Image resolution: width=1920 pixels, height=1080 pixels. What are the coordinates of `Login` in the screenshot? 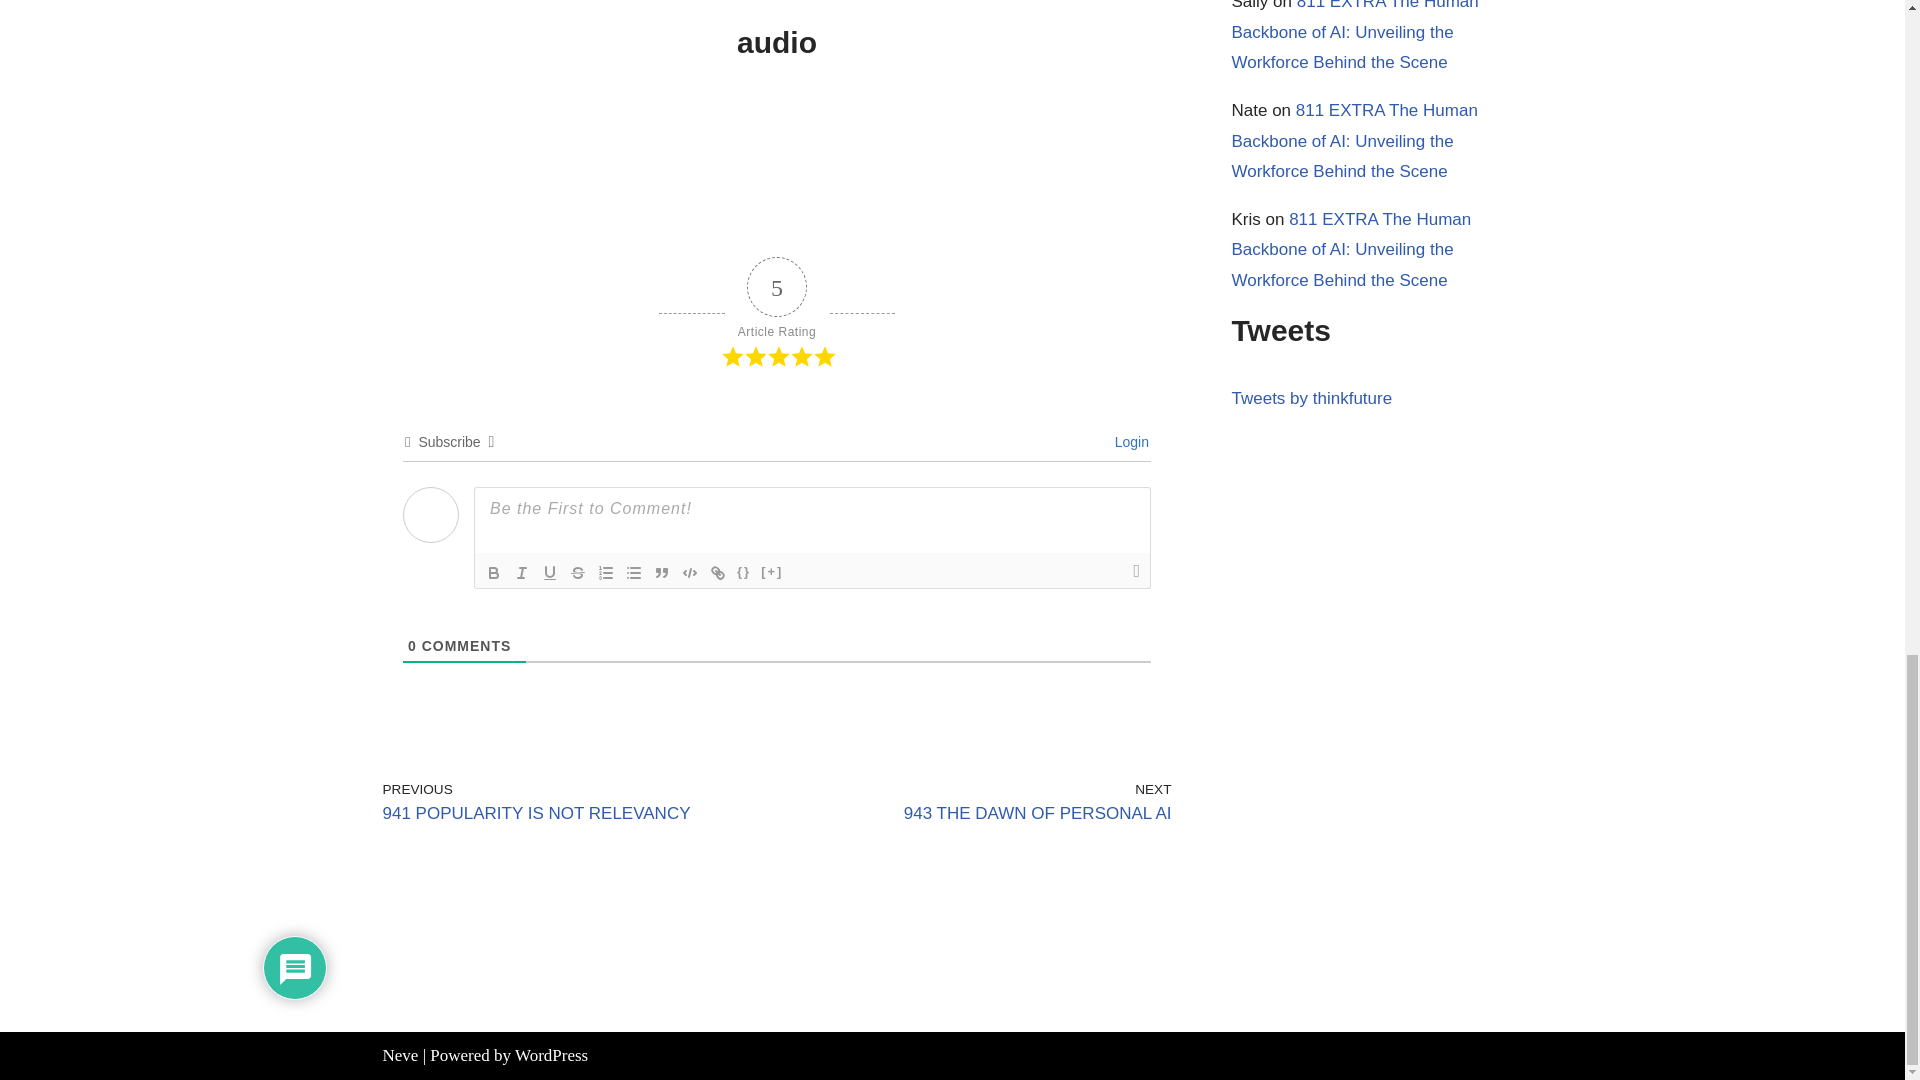 It's located at (1128, 442).